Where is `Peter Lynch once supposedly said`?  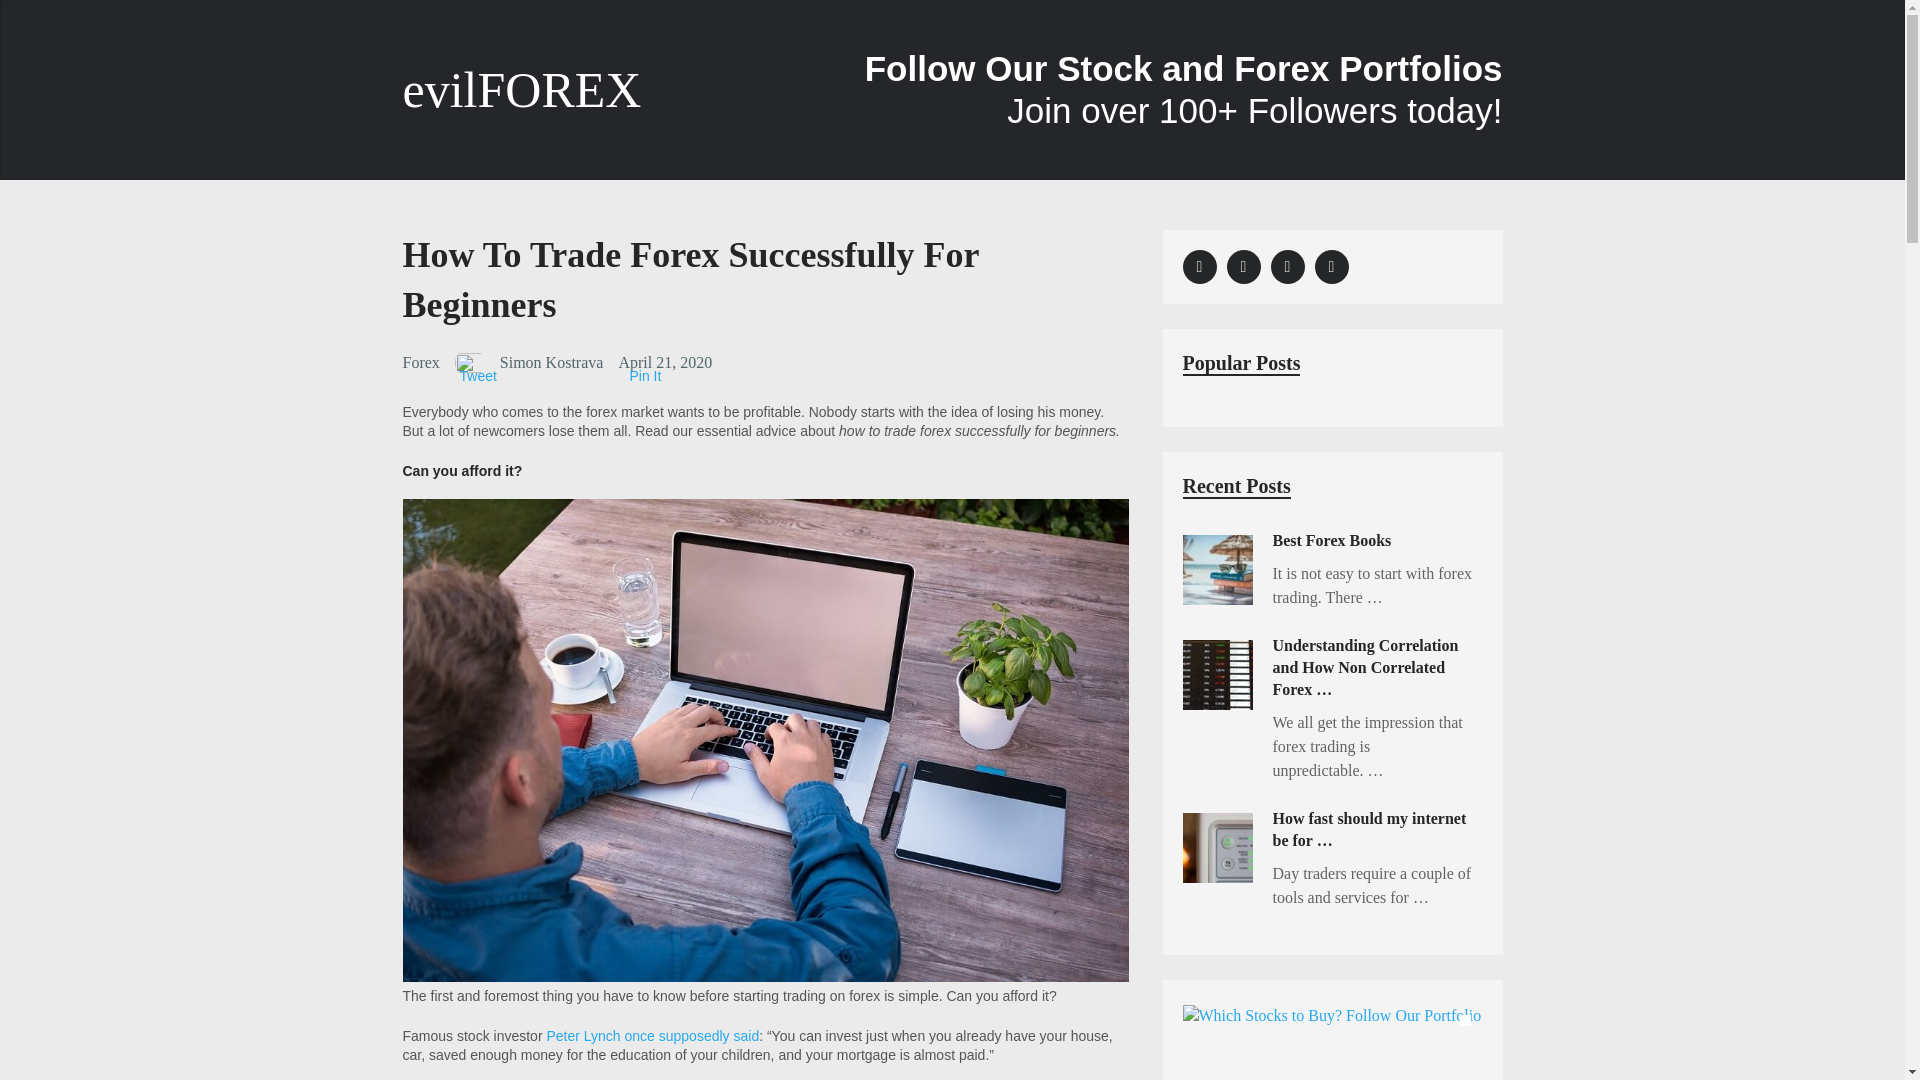
Peter Lynch once supposedly said is located at coordinates (652, 1036).